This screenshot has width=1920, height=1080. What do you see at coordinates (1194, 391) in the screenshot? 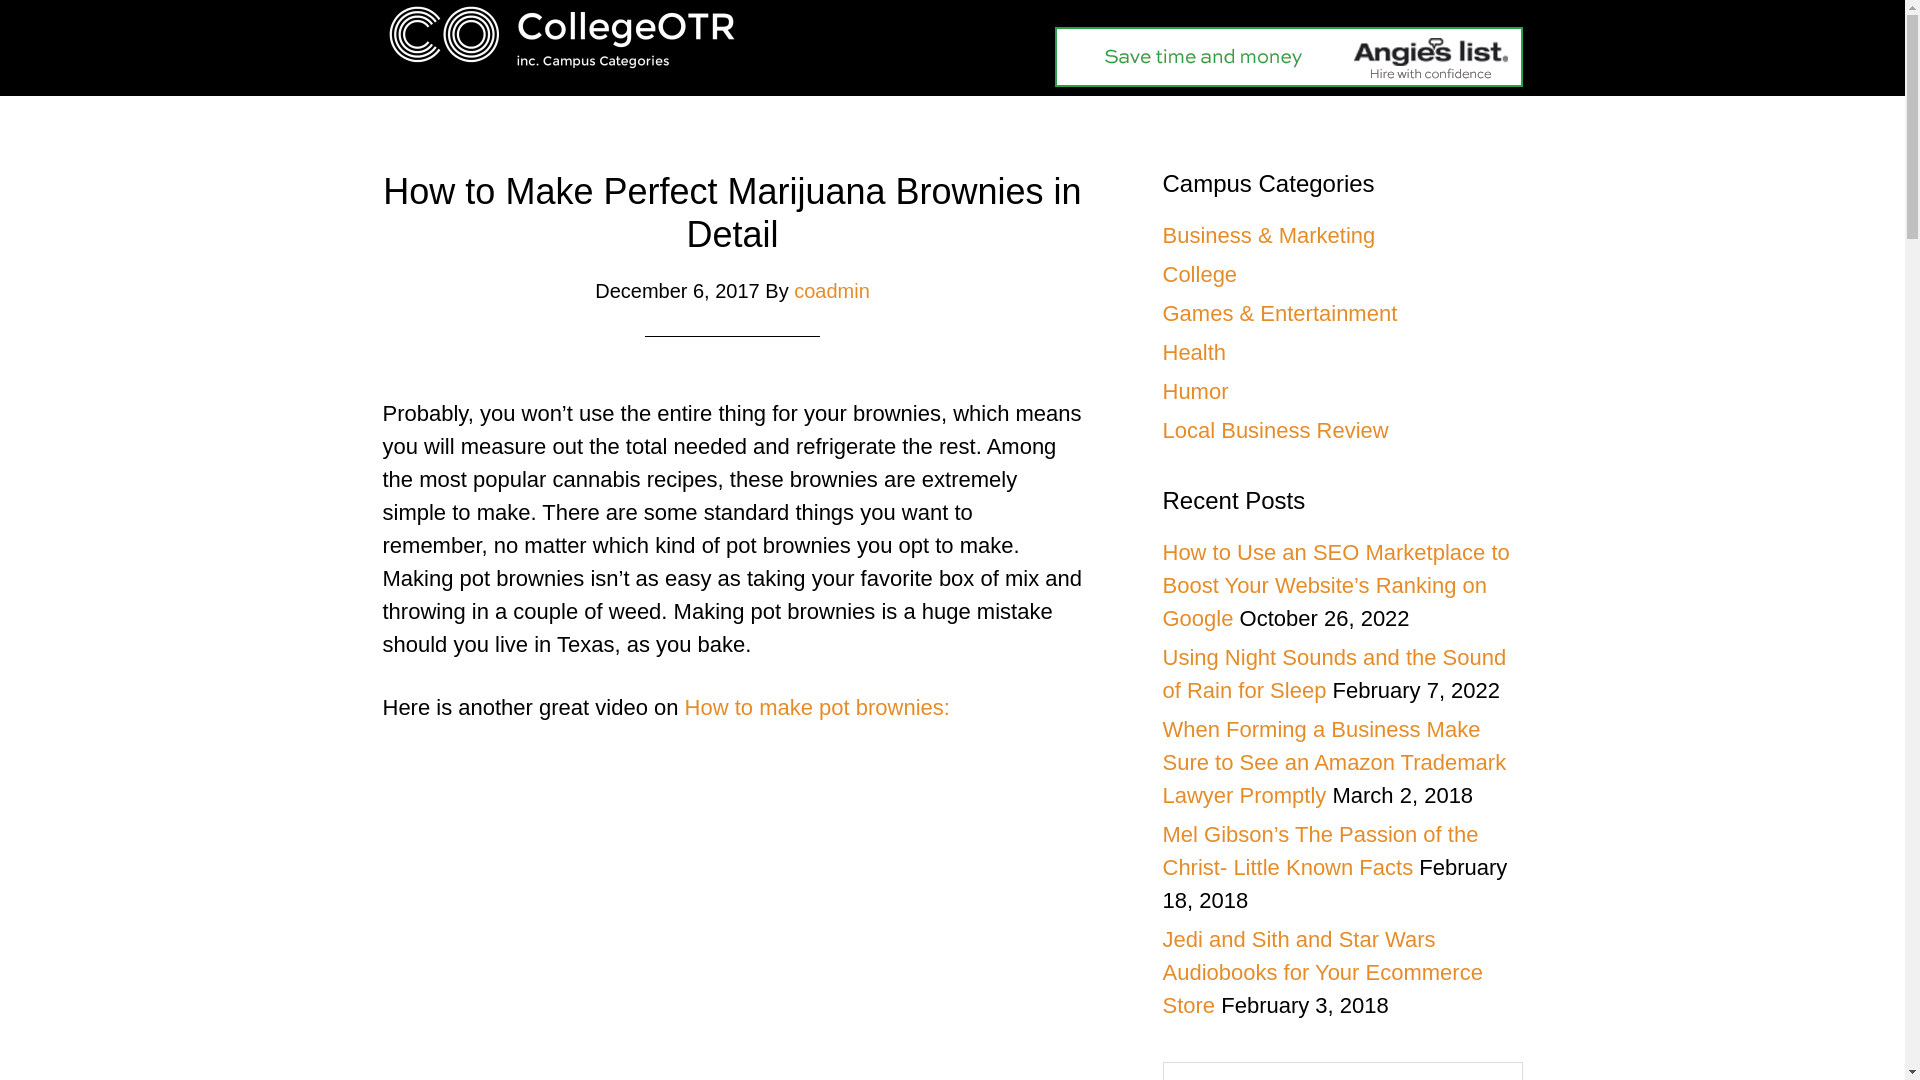
I see `Humor` at bounding box center [1194, 391].